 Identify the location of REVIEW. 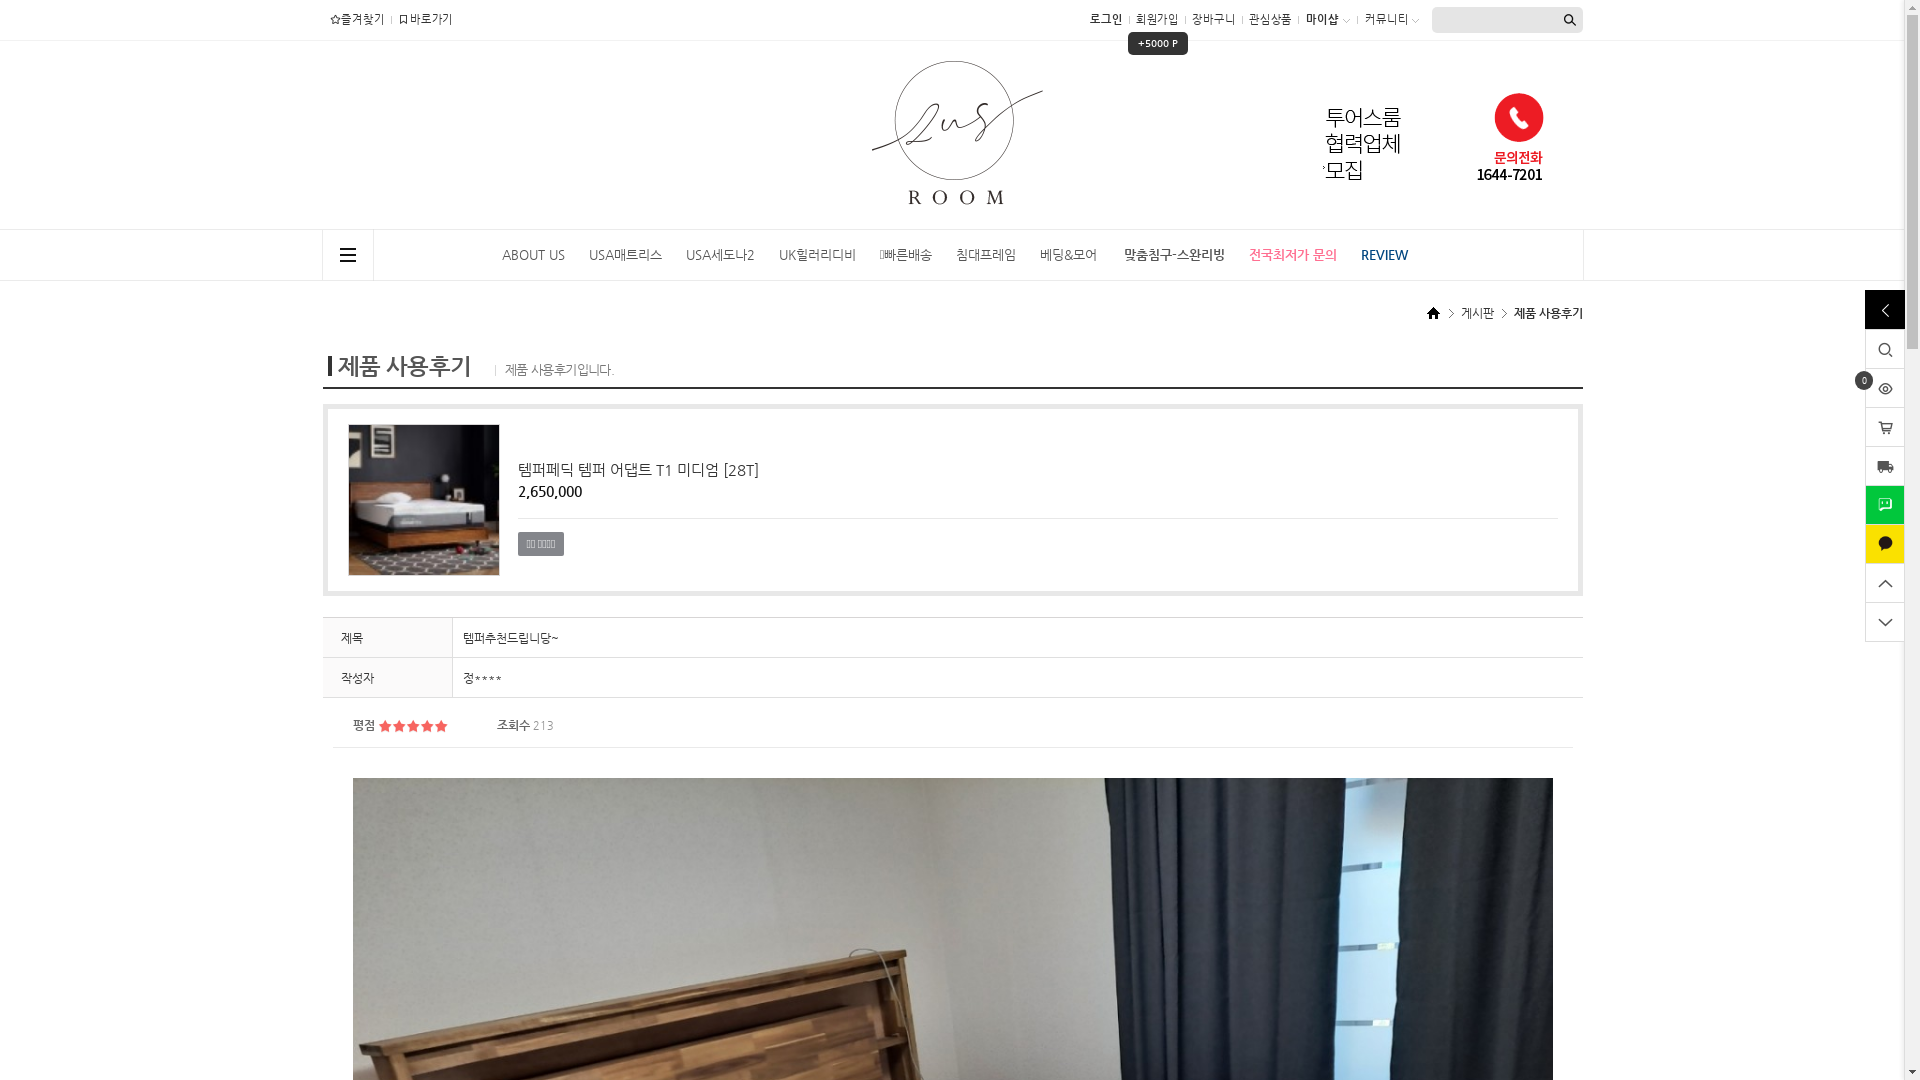
(1384, 255).